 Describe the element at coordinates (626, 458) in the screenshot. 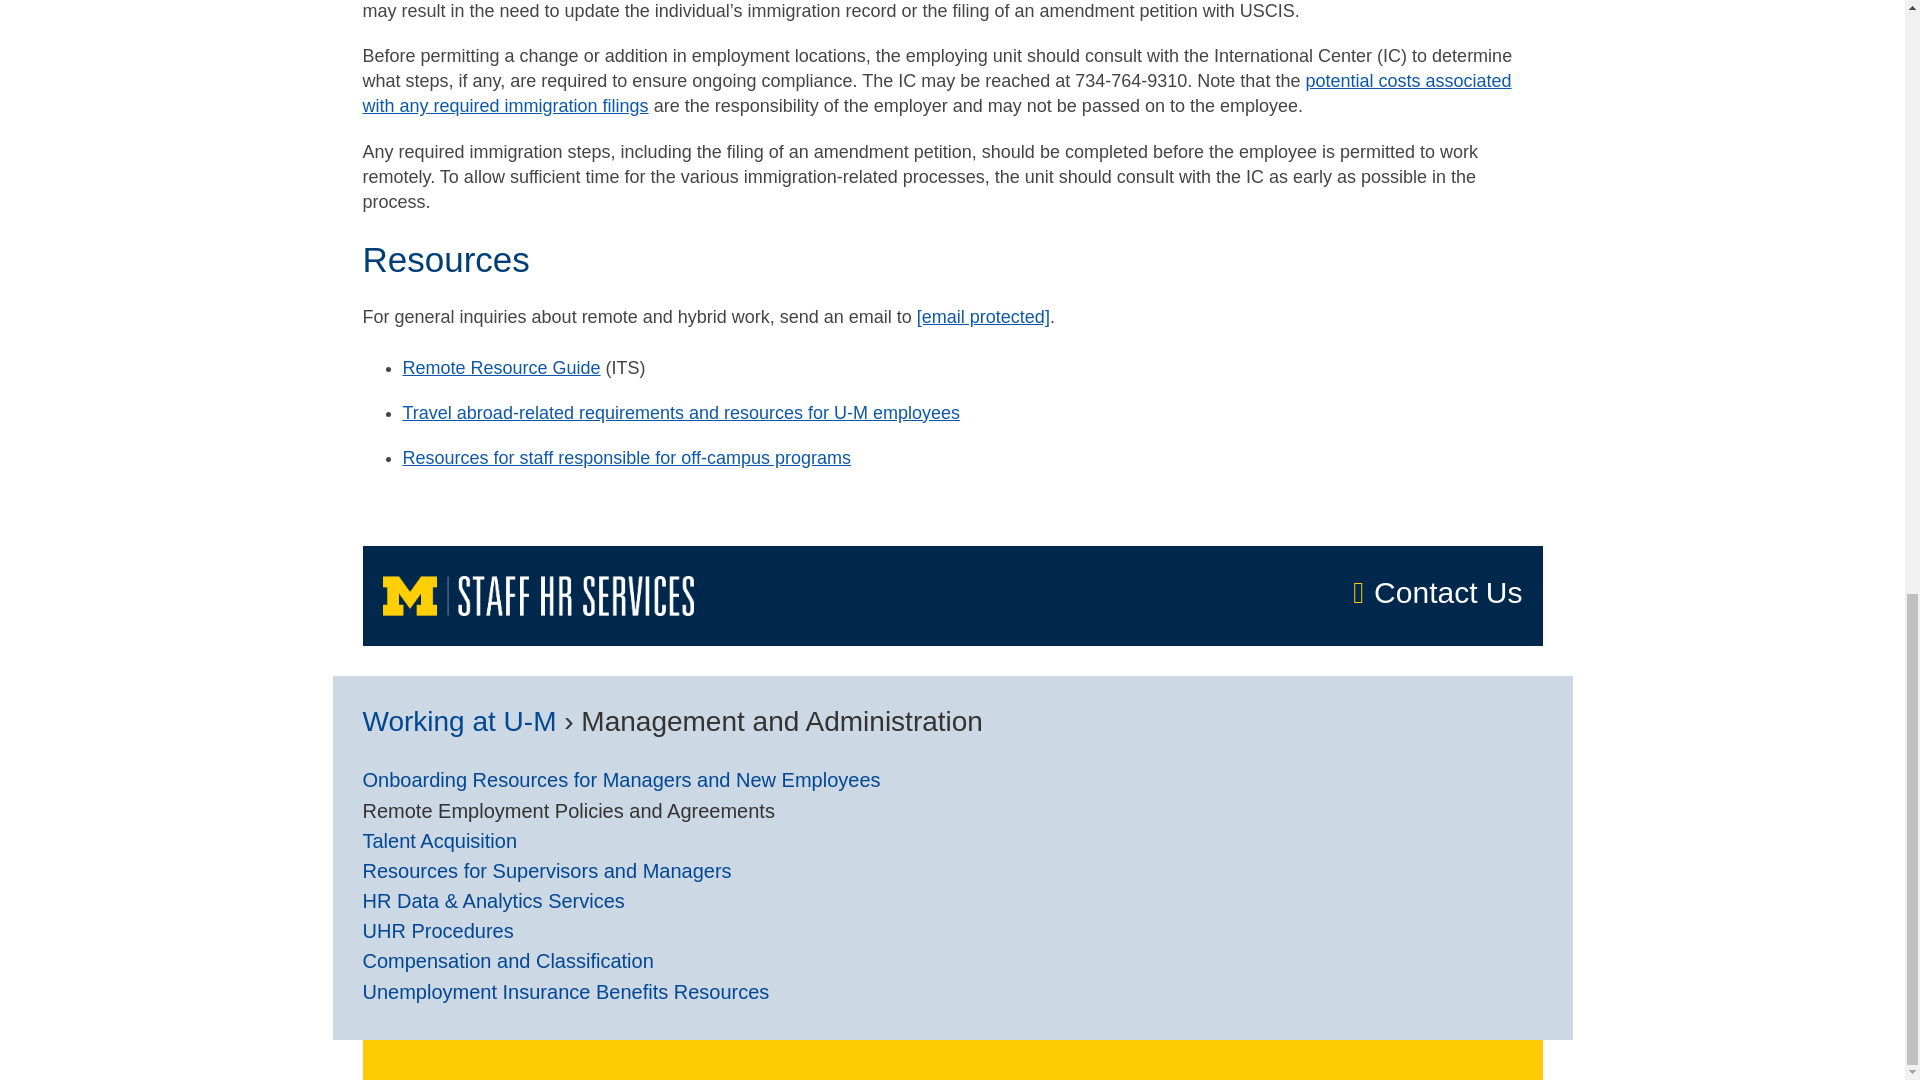

I see `Resources for staff responsible for off-campus programs` at that location.